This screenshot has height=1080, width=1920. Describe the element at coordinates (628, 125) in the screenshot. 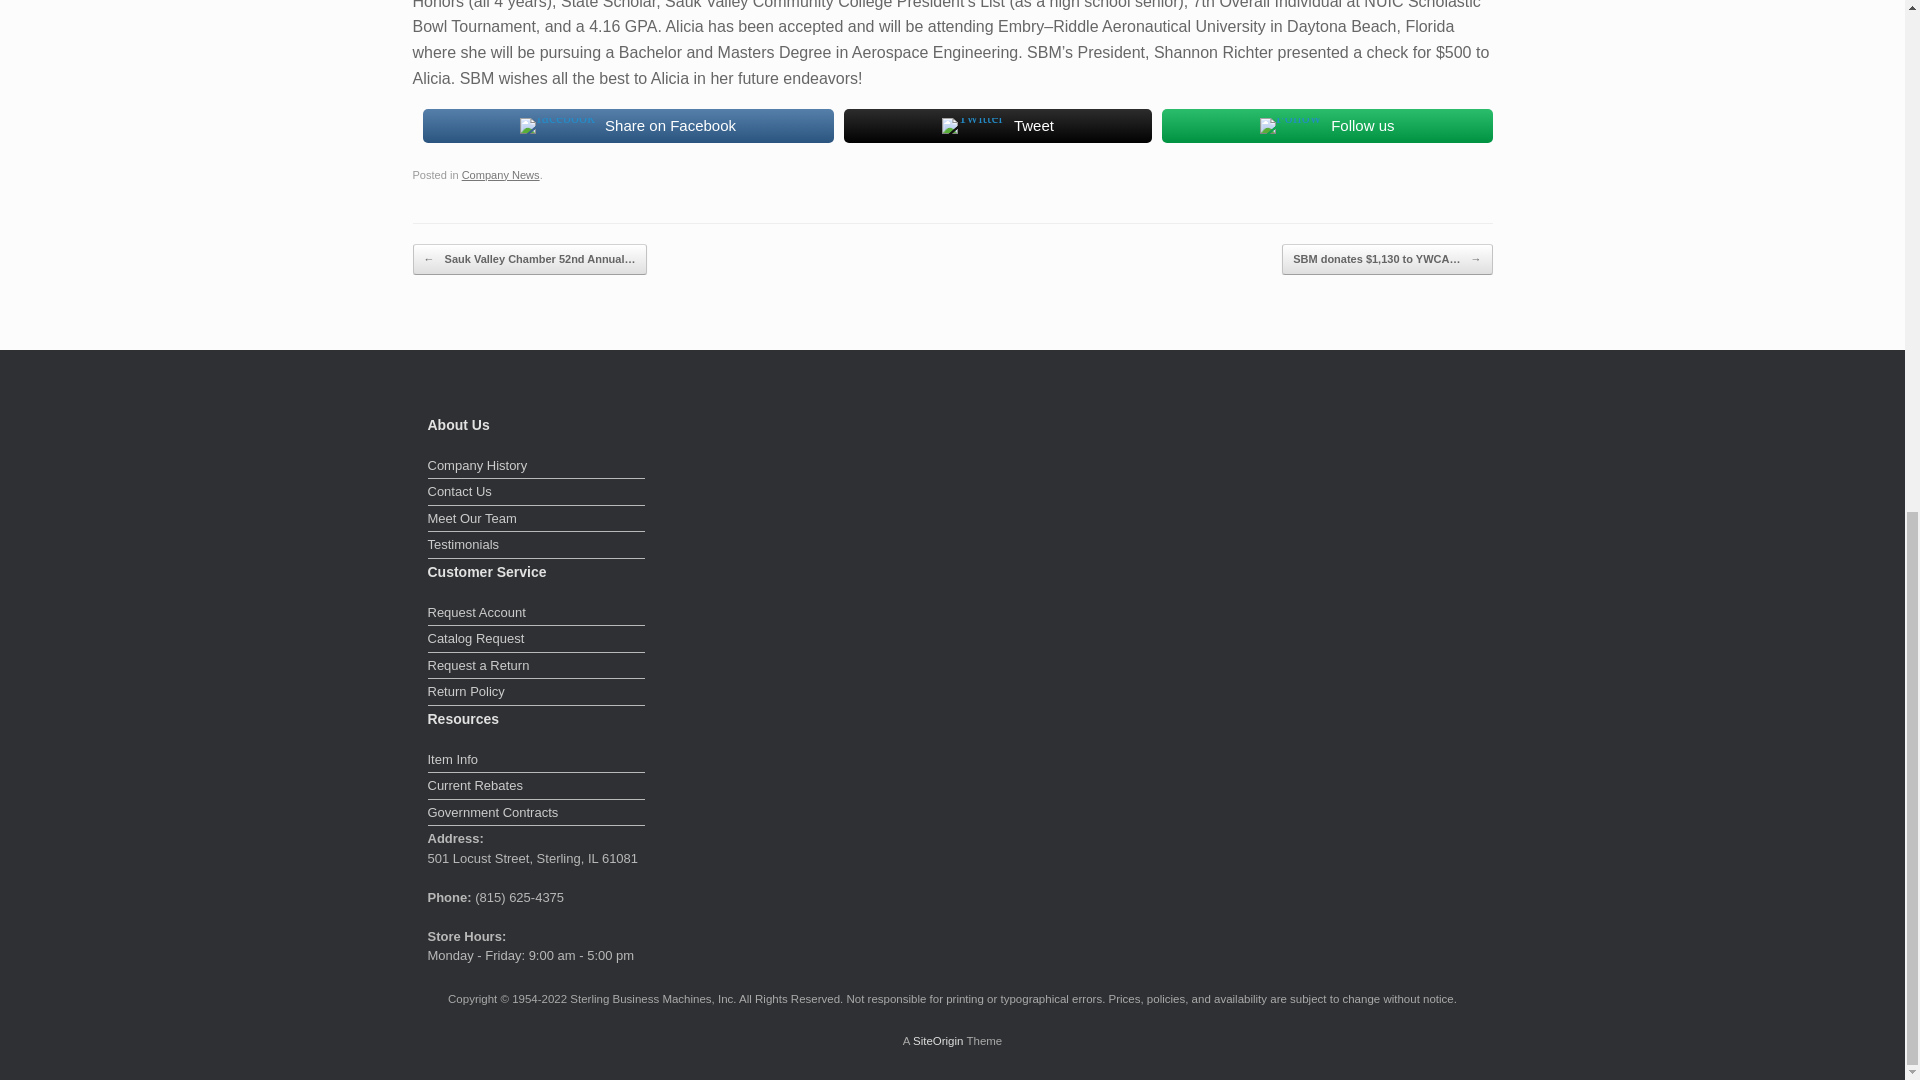

I see `Share on Facebook` at that location.